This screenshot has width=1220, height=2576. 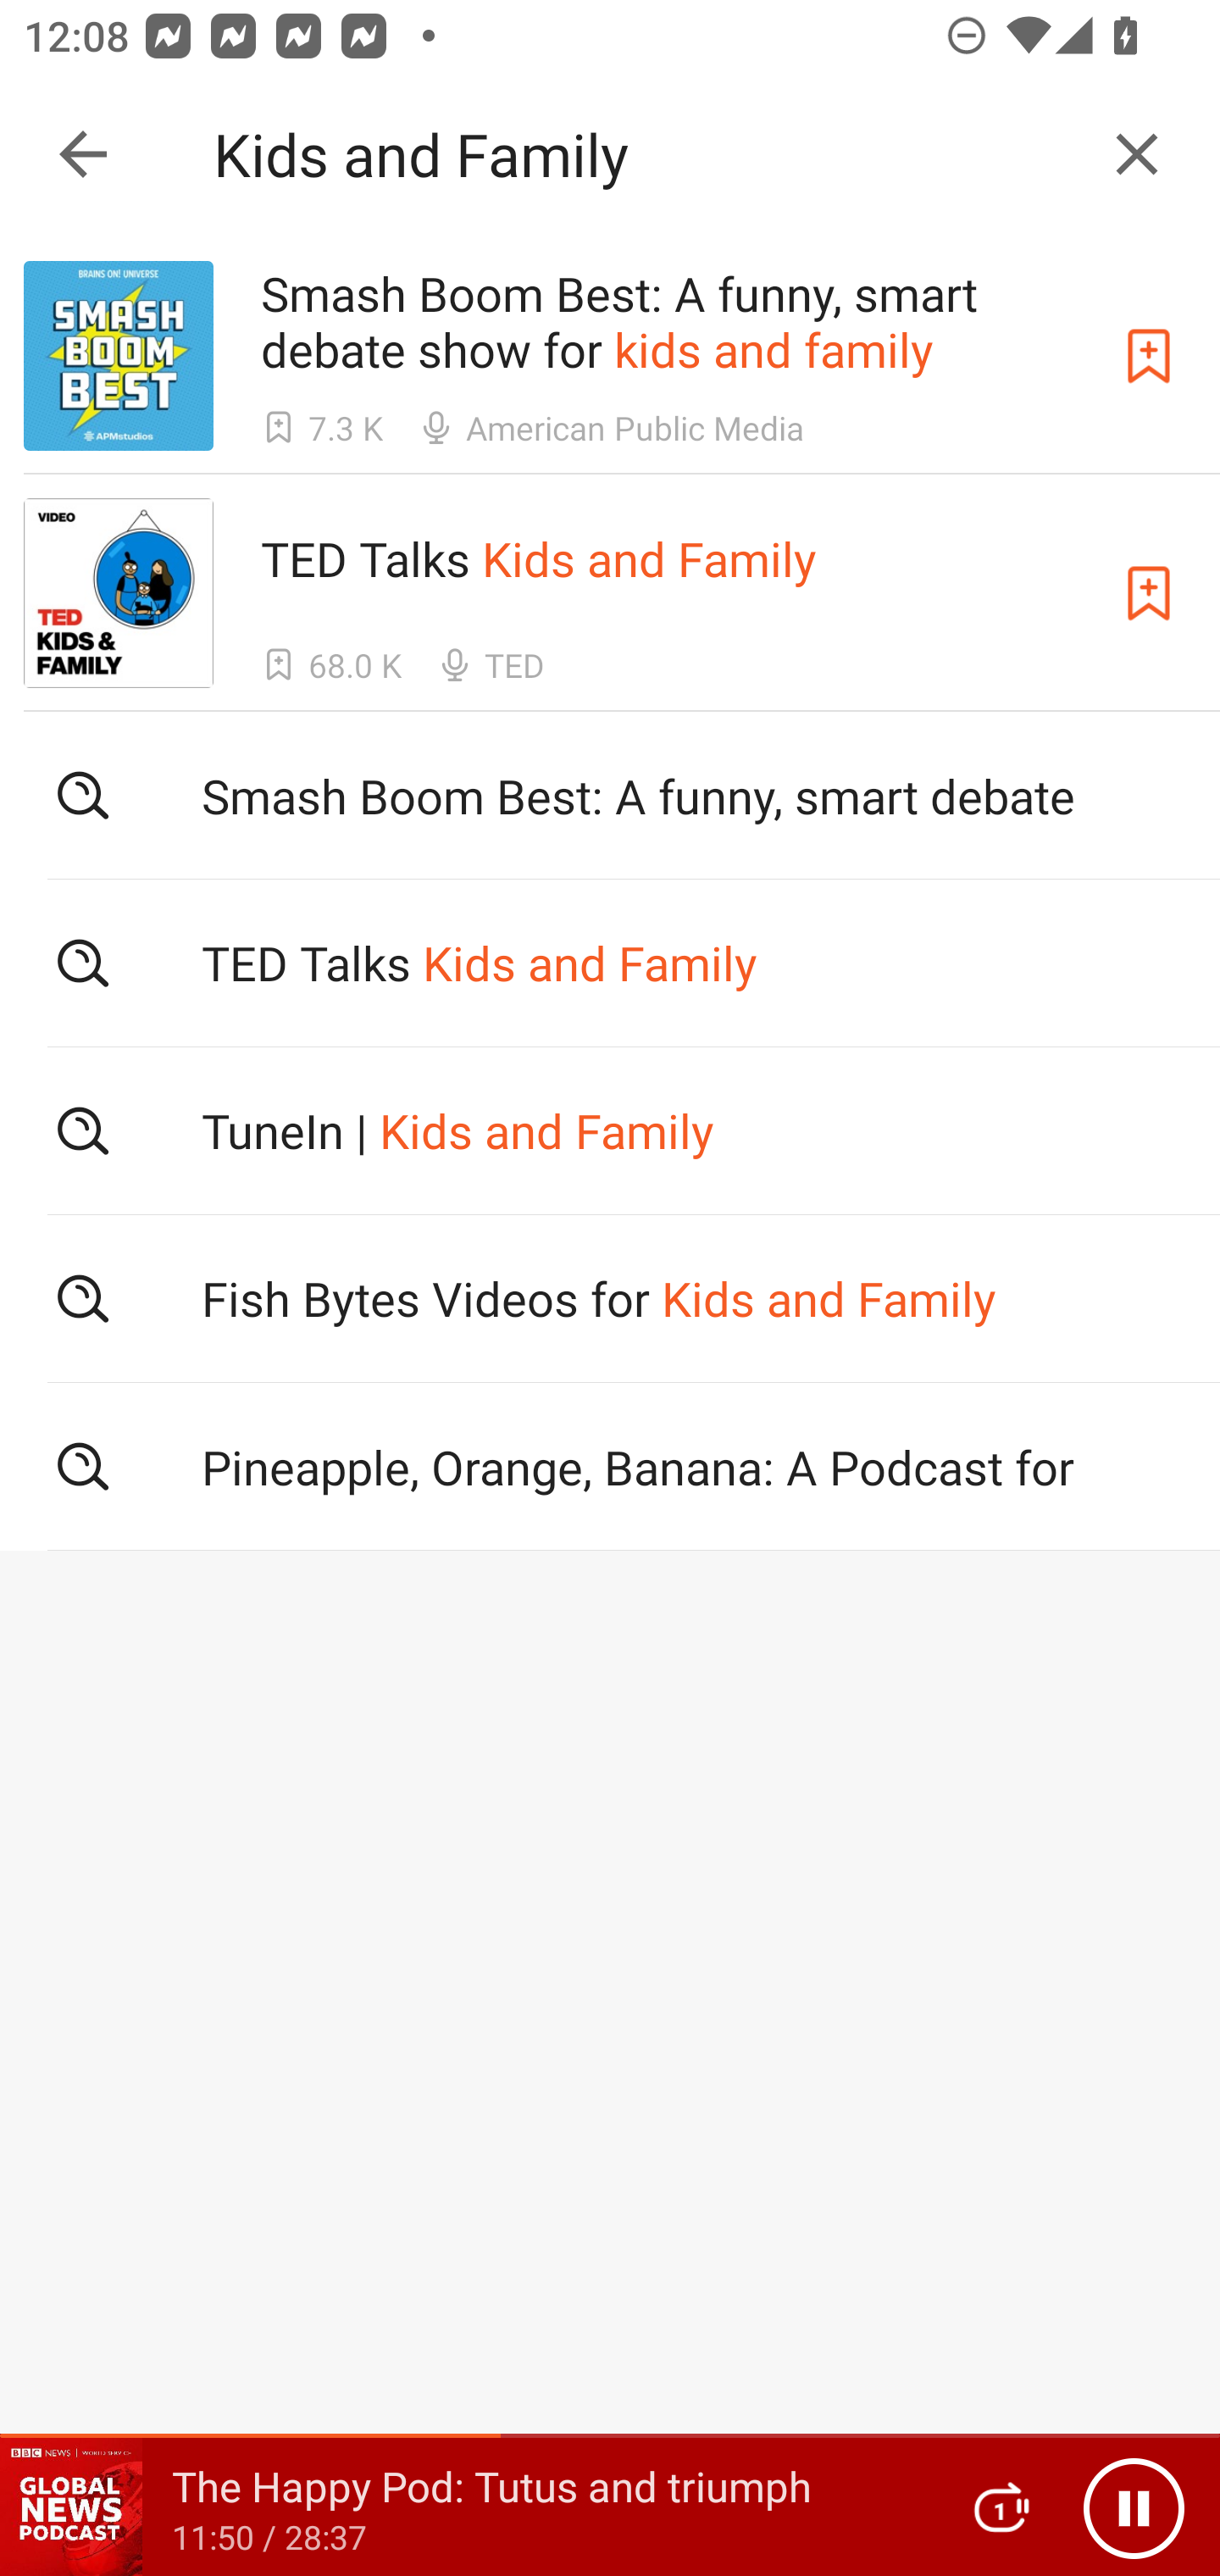 What do you see at coordinates (83, 154) in the screenshot?
I see `Collapse` at bounding box center [83, 154].